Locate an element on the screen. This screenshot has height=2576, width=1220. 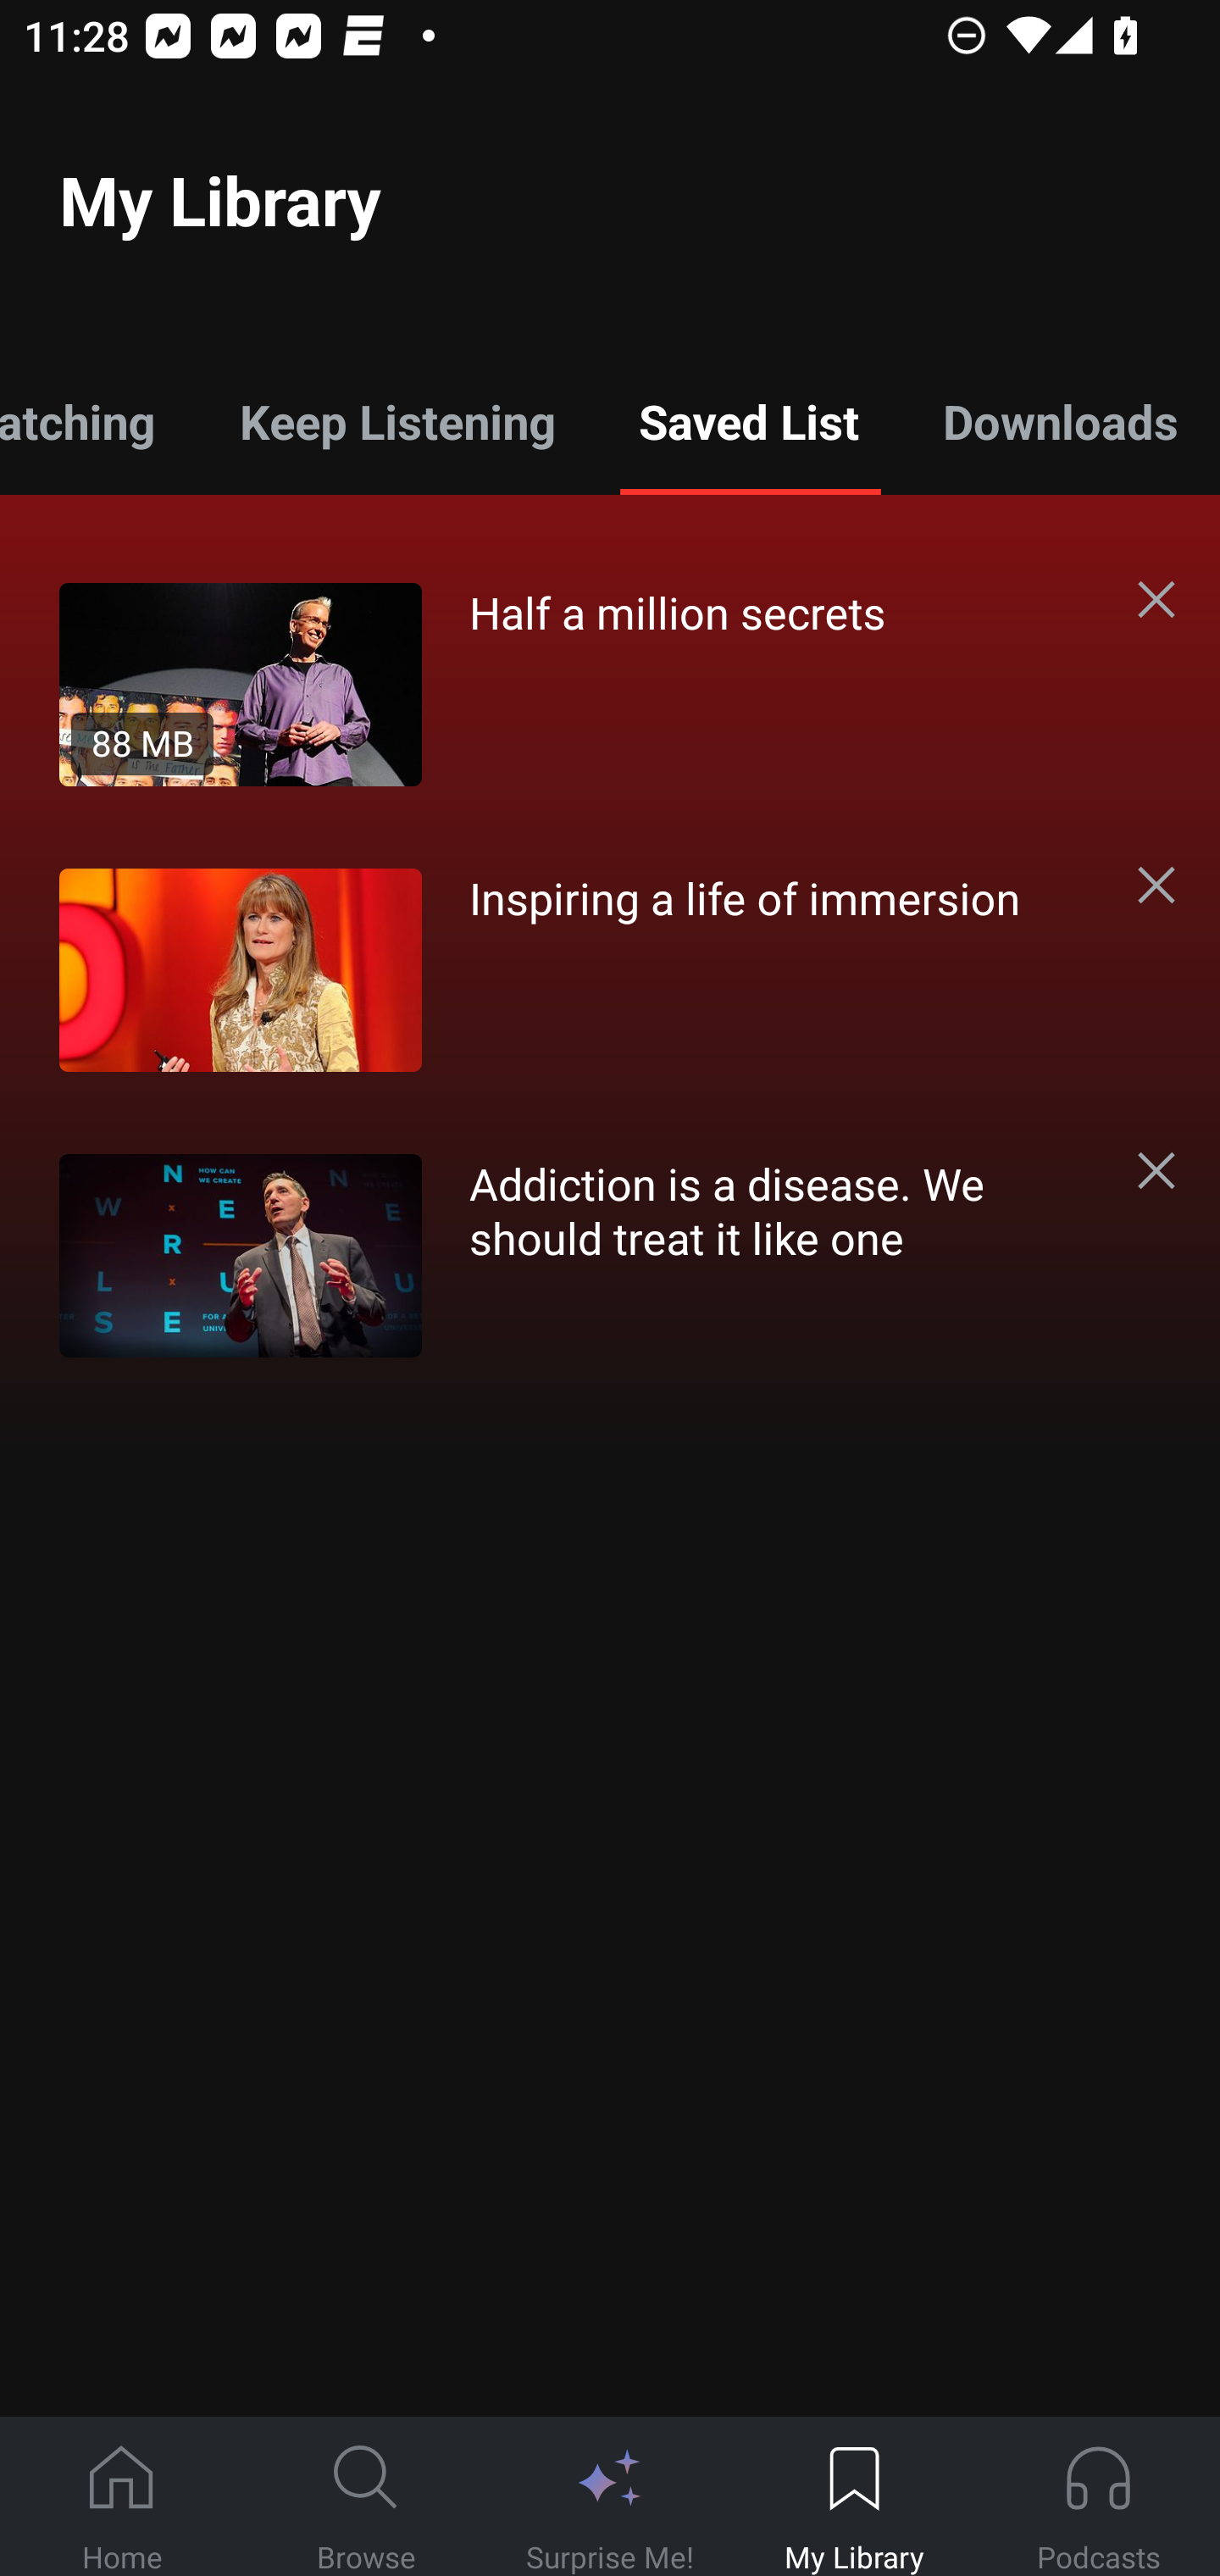
Downloads is located at coordinates (1061, 420).